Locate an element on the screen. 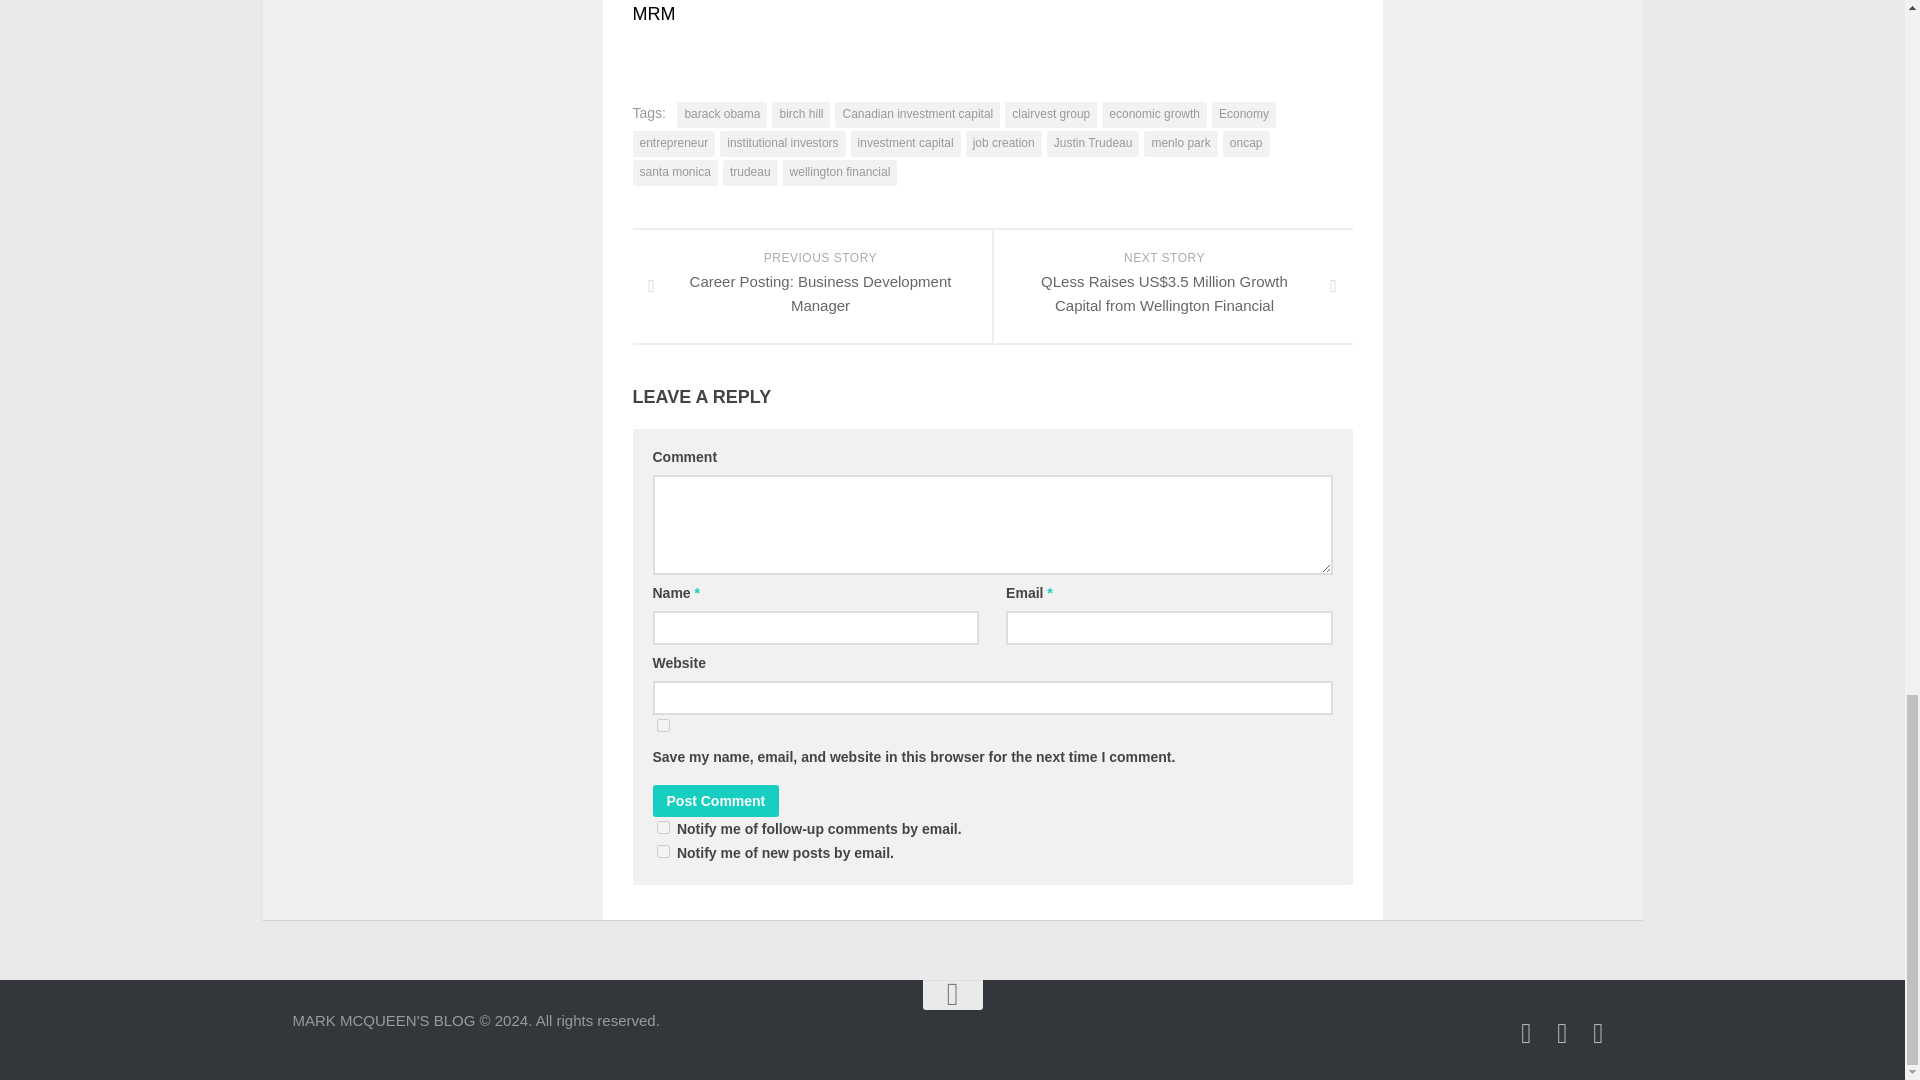 The image size is (1920, 1080). oncap is located at coordinates (1246, 143).